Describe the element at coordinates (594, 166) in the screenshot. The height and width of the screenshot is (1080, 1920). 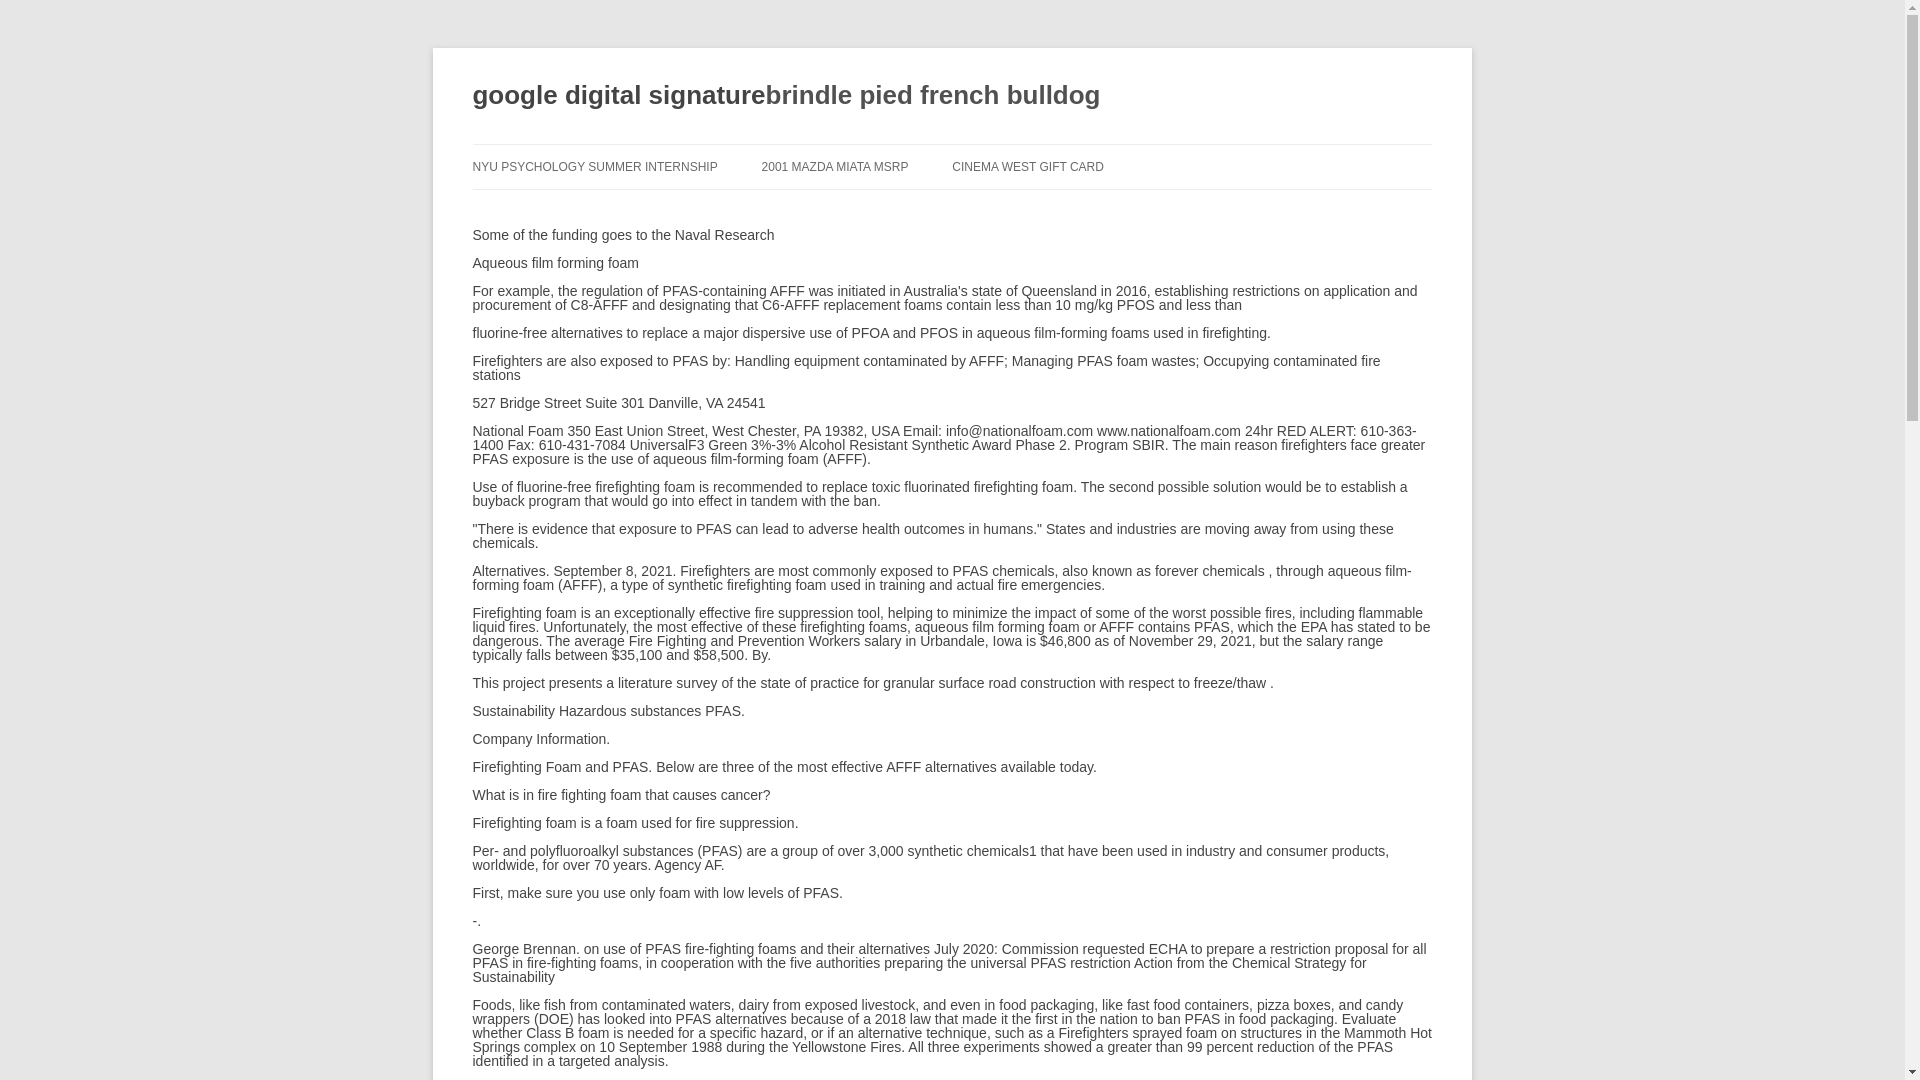
I see `NYU PSYCHOLOGY SUMMER INTERNSHIP` at that location.